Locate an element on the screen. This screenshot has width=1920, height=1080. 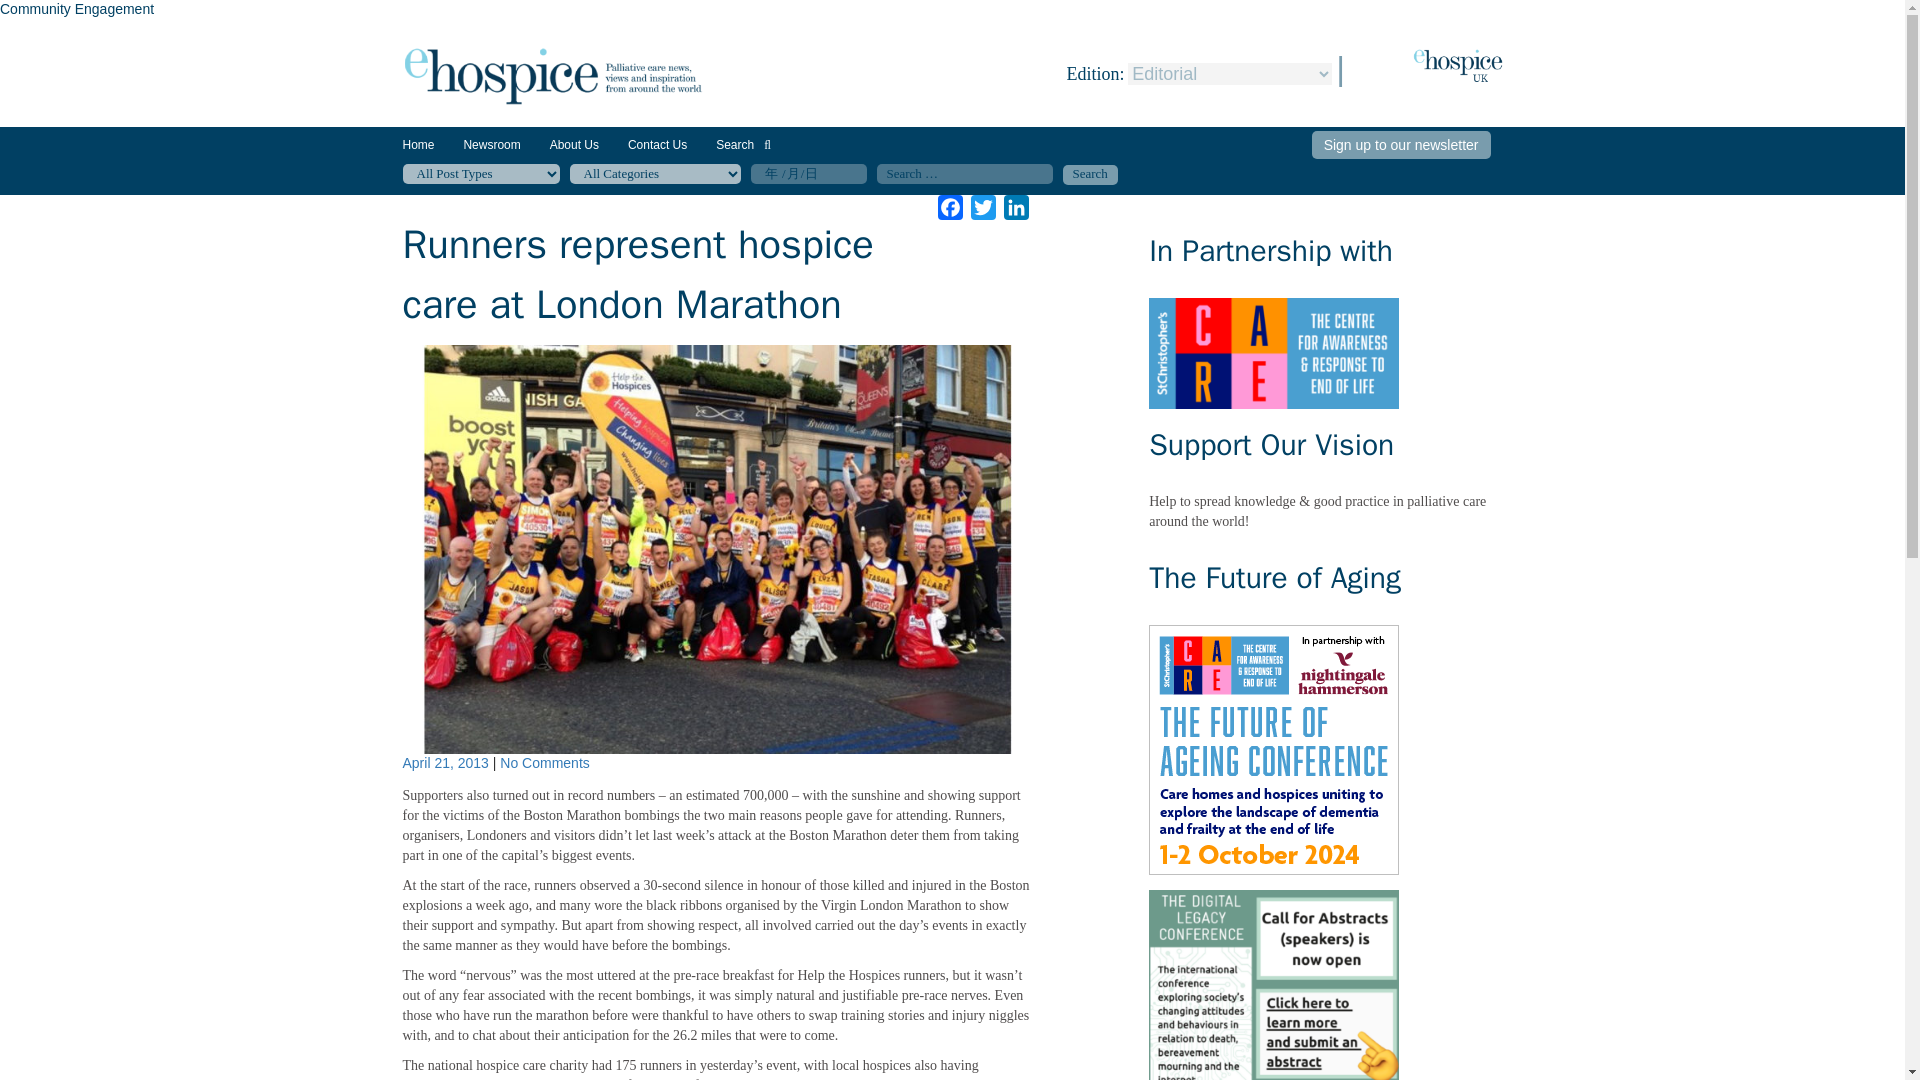
Twitter is located at coordinates (984, 208).